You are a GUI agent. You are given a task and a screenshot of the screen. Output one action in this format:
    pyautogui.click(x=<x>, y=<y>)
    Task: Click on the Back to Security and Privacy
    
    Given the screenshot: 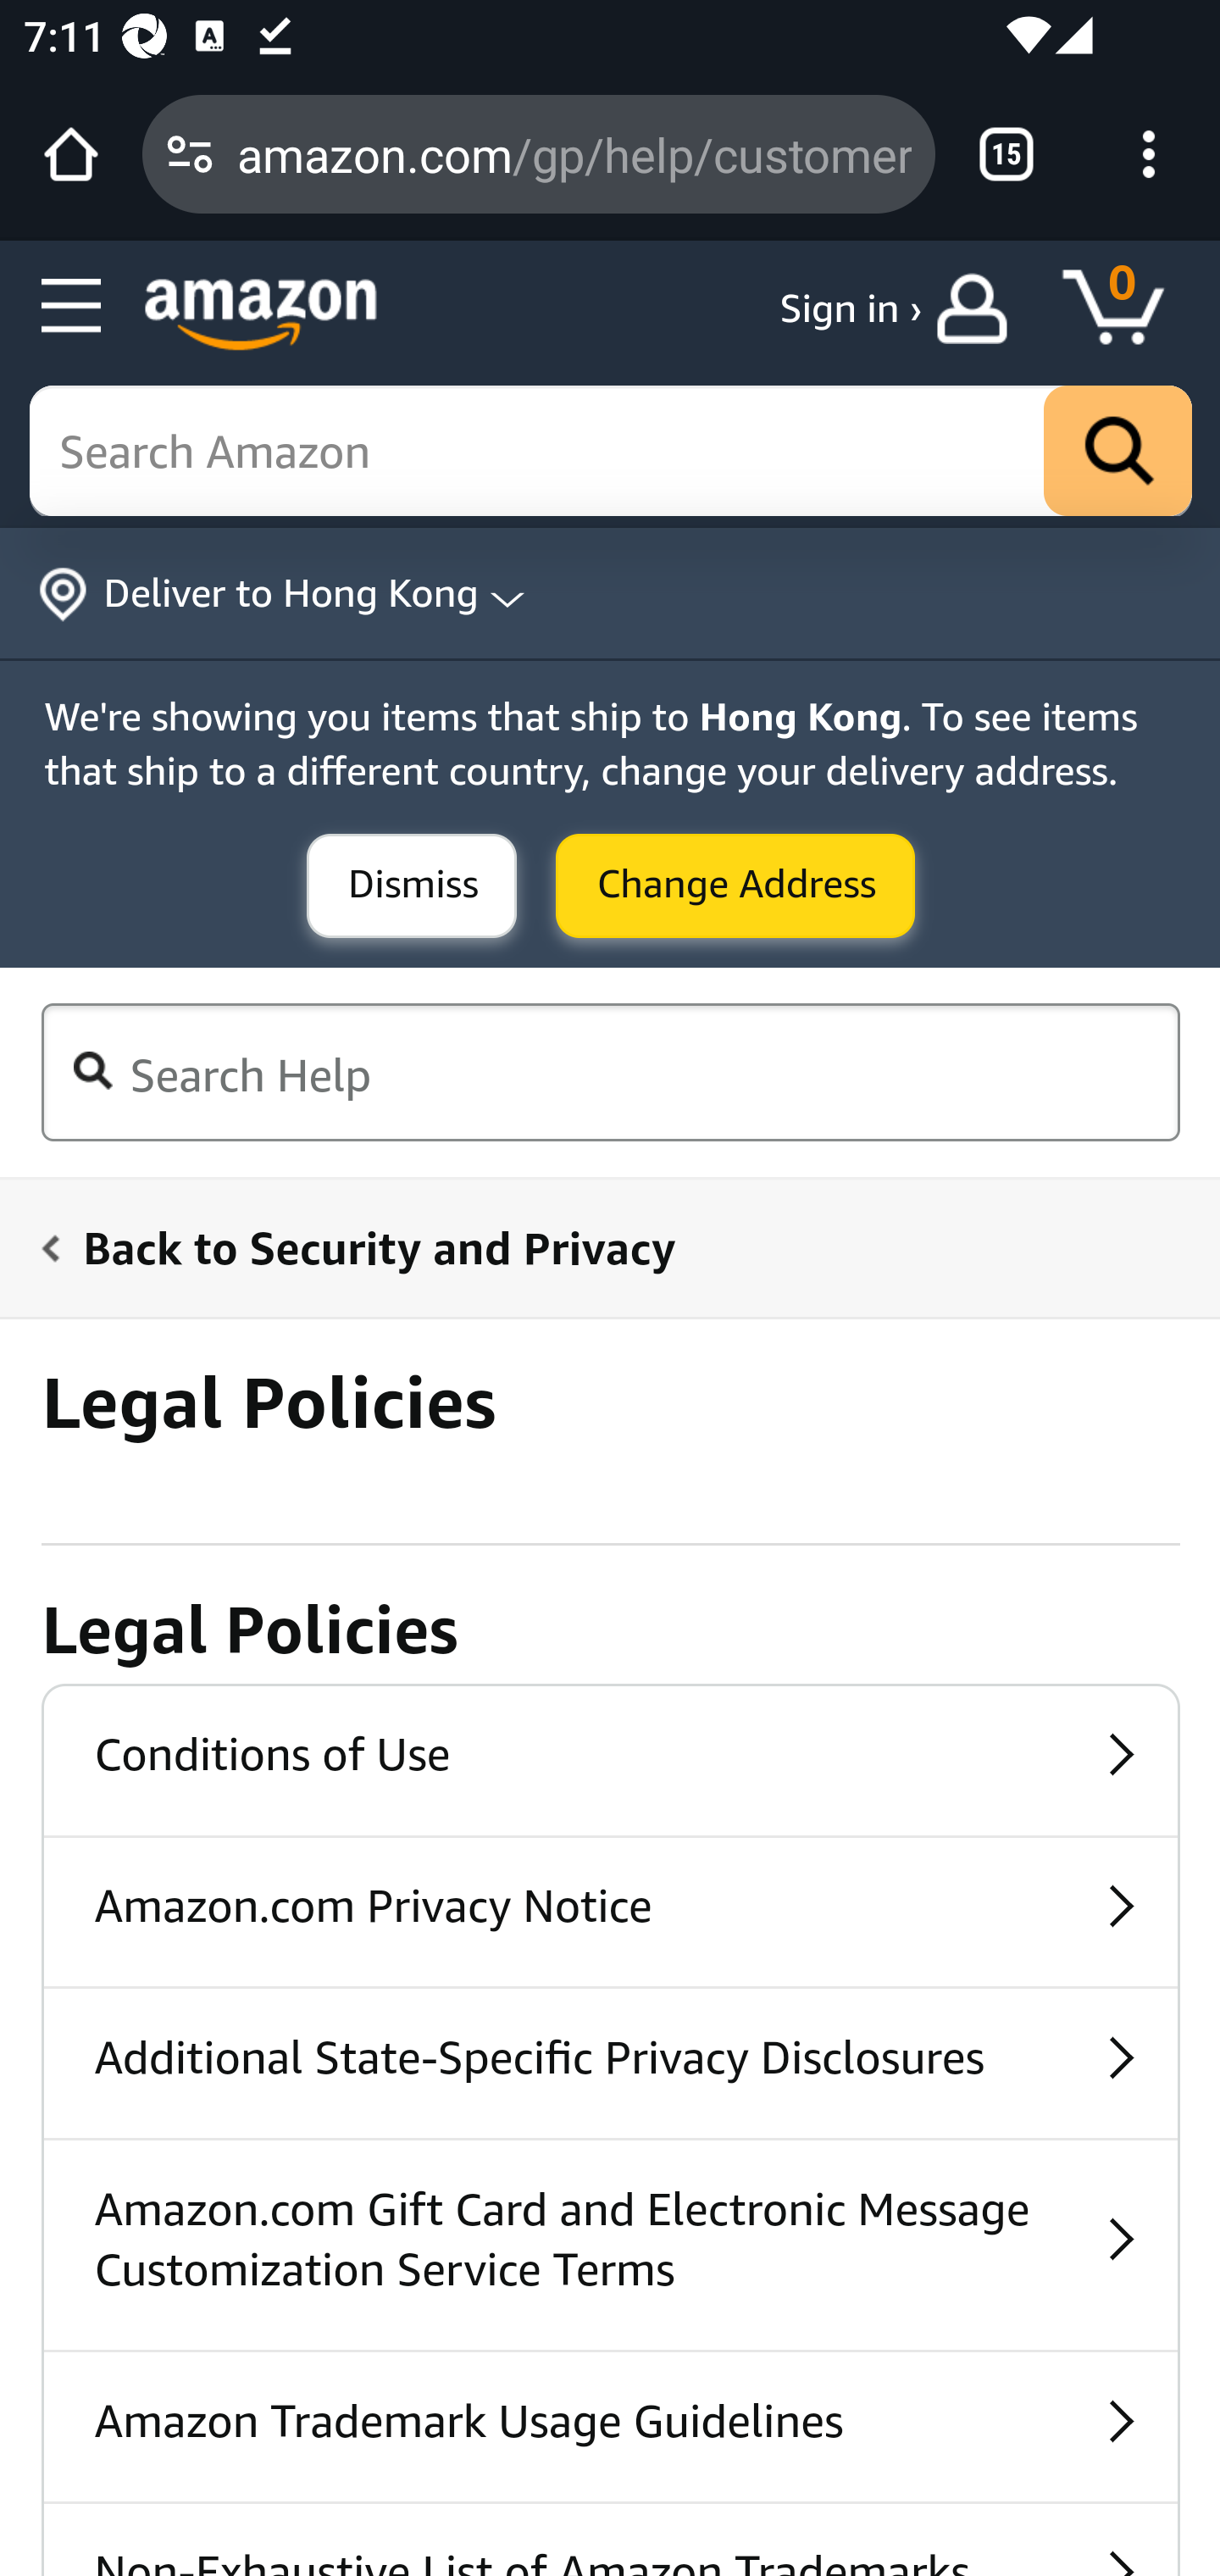 What is the action you would take?
    pyautogui.click(x=591, y=1246)
    